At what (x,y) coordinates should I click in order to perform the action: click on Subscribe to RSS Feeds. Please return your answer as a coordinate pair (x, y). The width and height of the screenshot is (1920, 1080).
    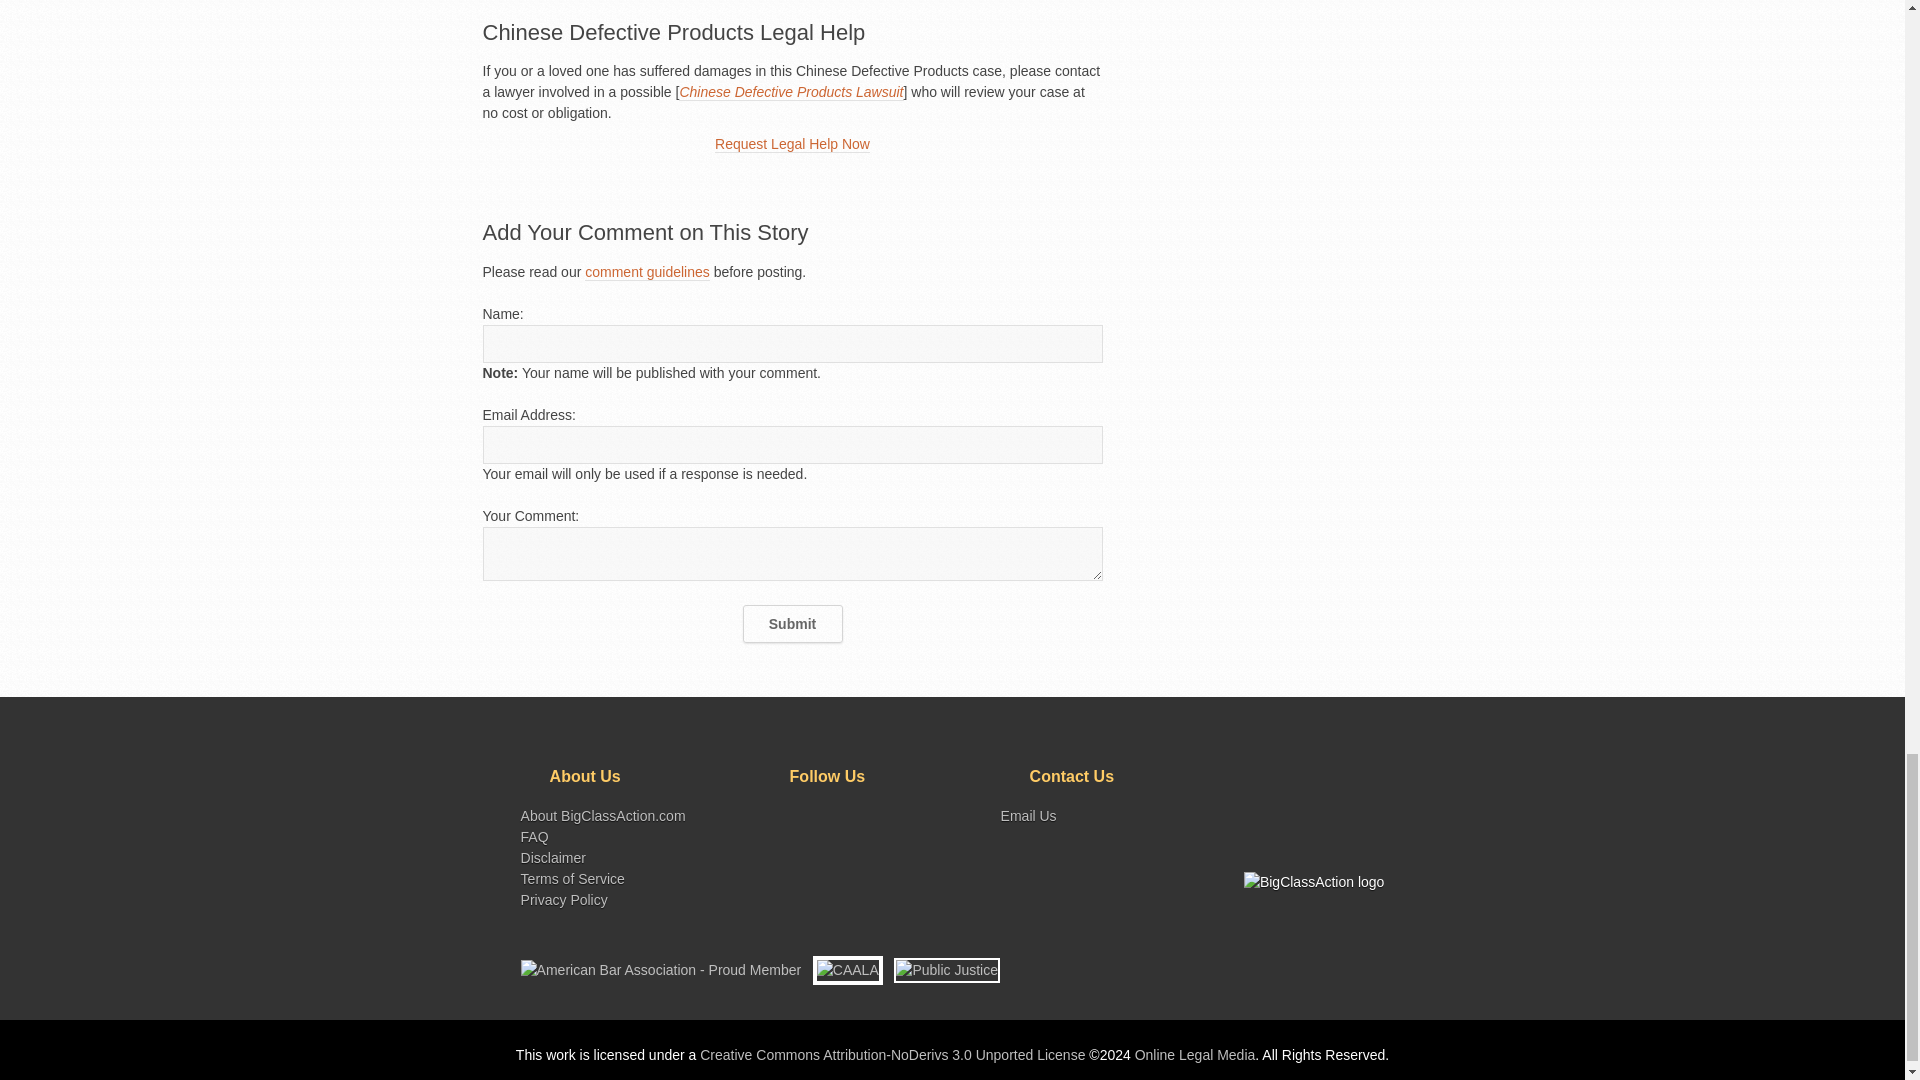
    Looking at the image, I should click on (772, 818).